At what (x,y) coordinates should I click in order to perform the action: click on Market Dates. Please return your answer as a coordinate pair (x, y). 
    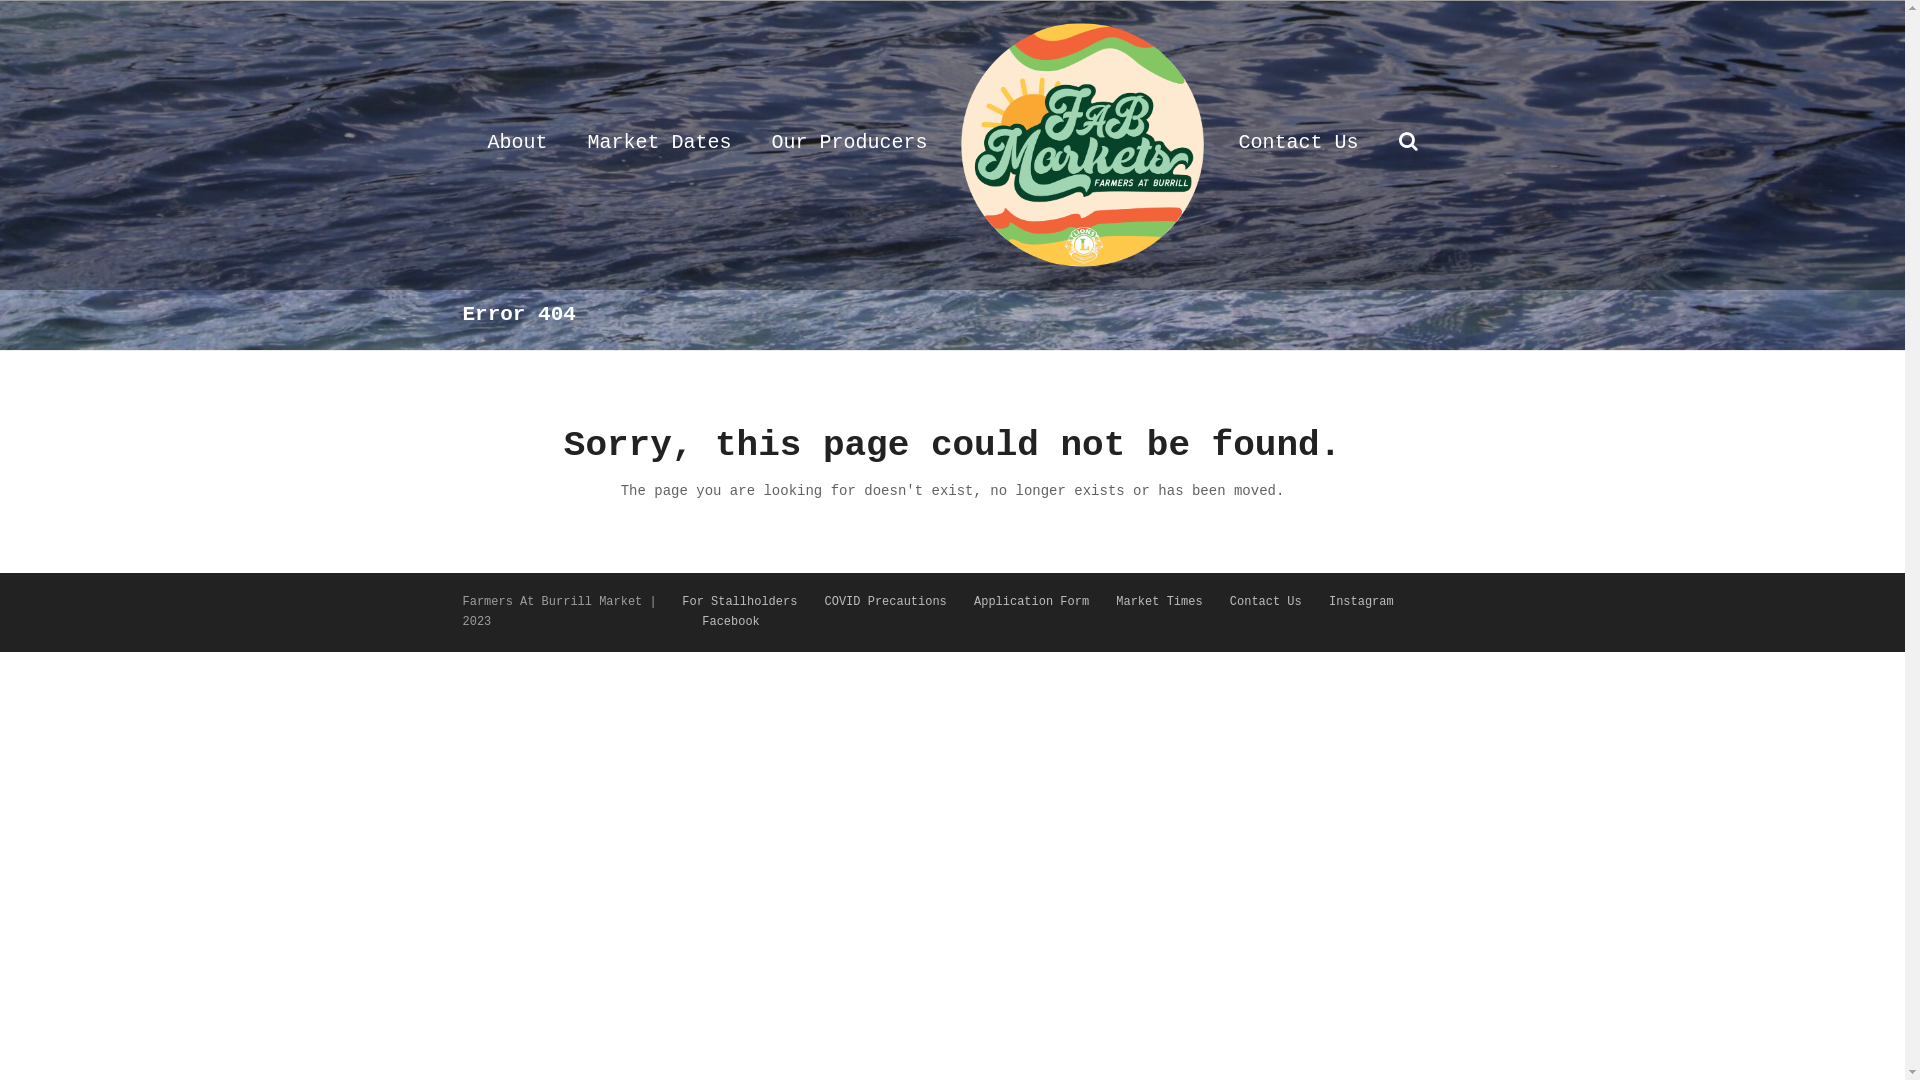
    Looking at the image, I should click on (659, 145).